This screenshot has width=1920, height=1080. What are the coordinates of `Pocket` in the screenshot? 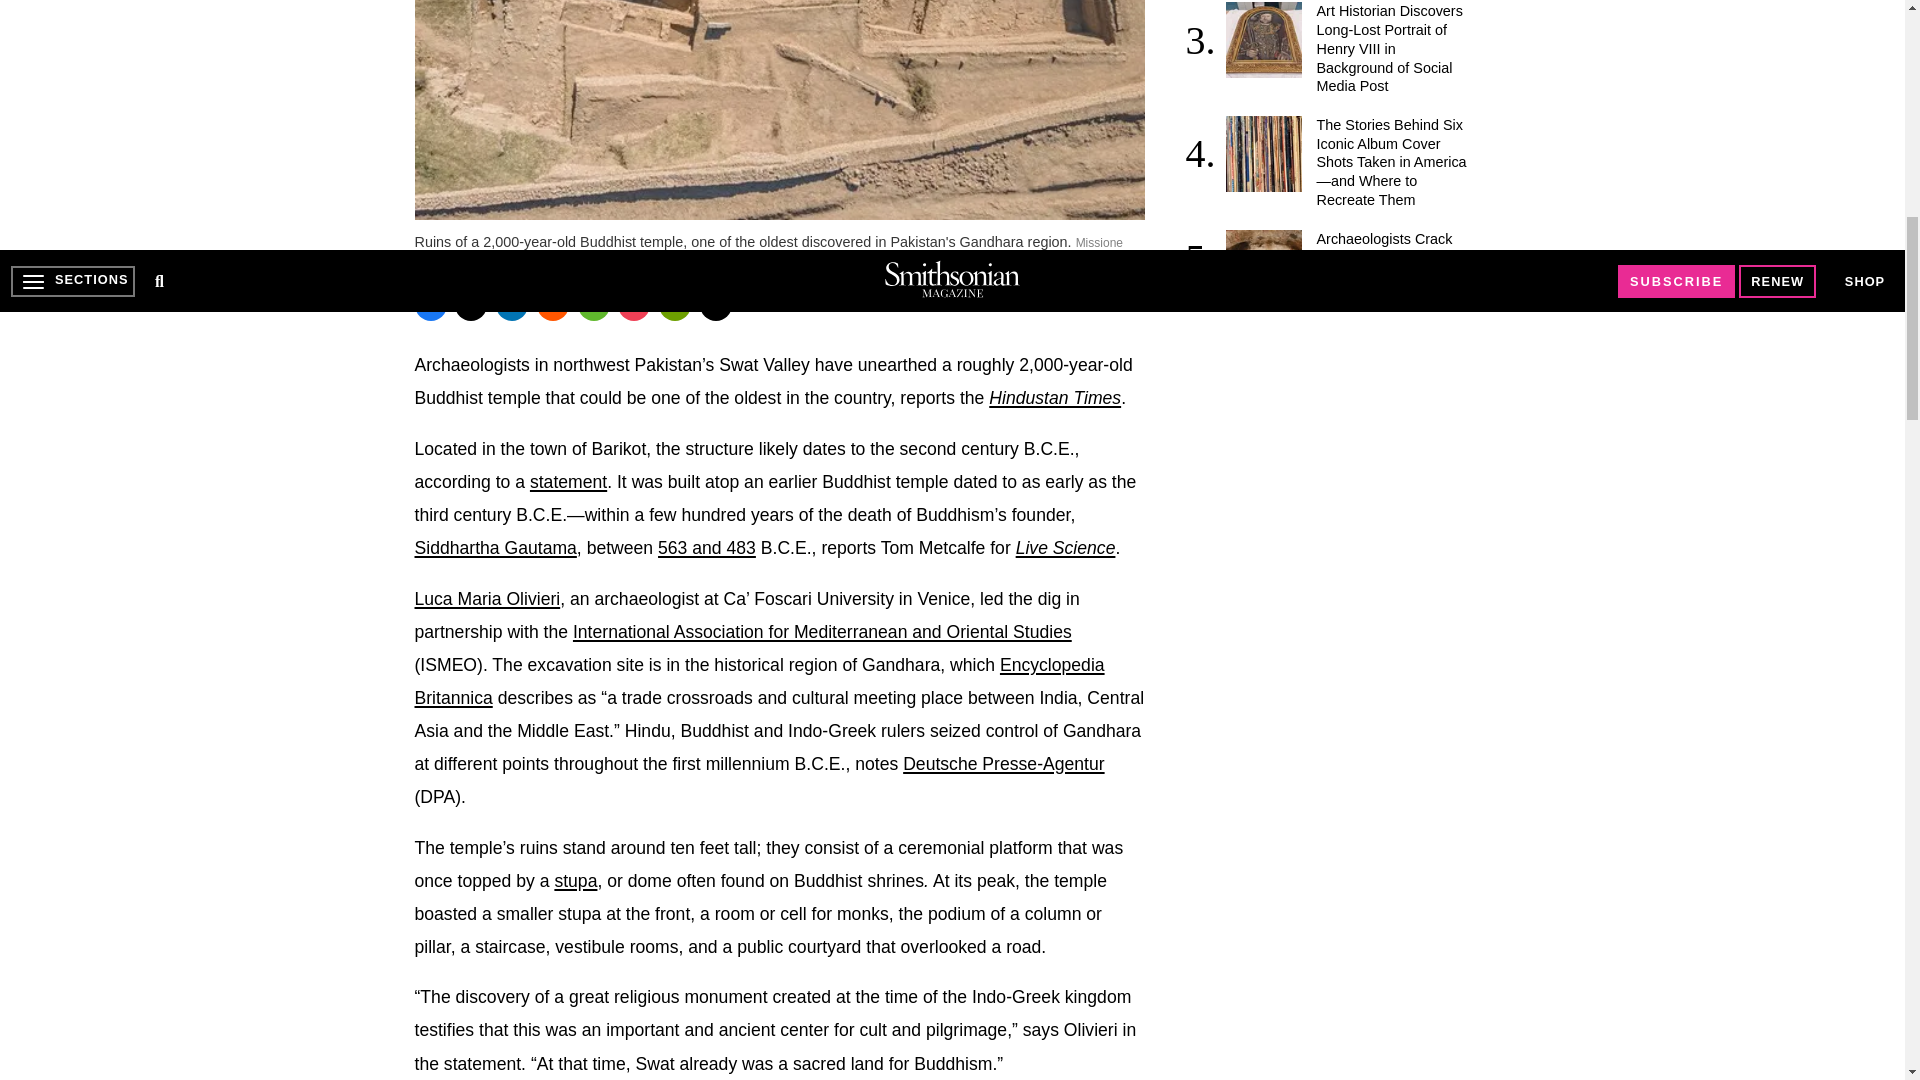 It's located at (634, 304).